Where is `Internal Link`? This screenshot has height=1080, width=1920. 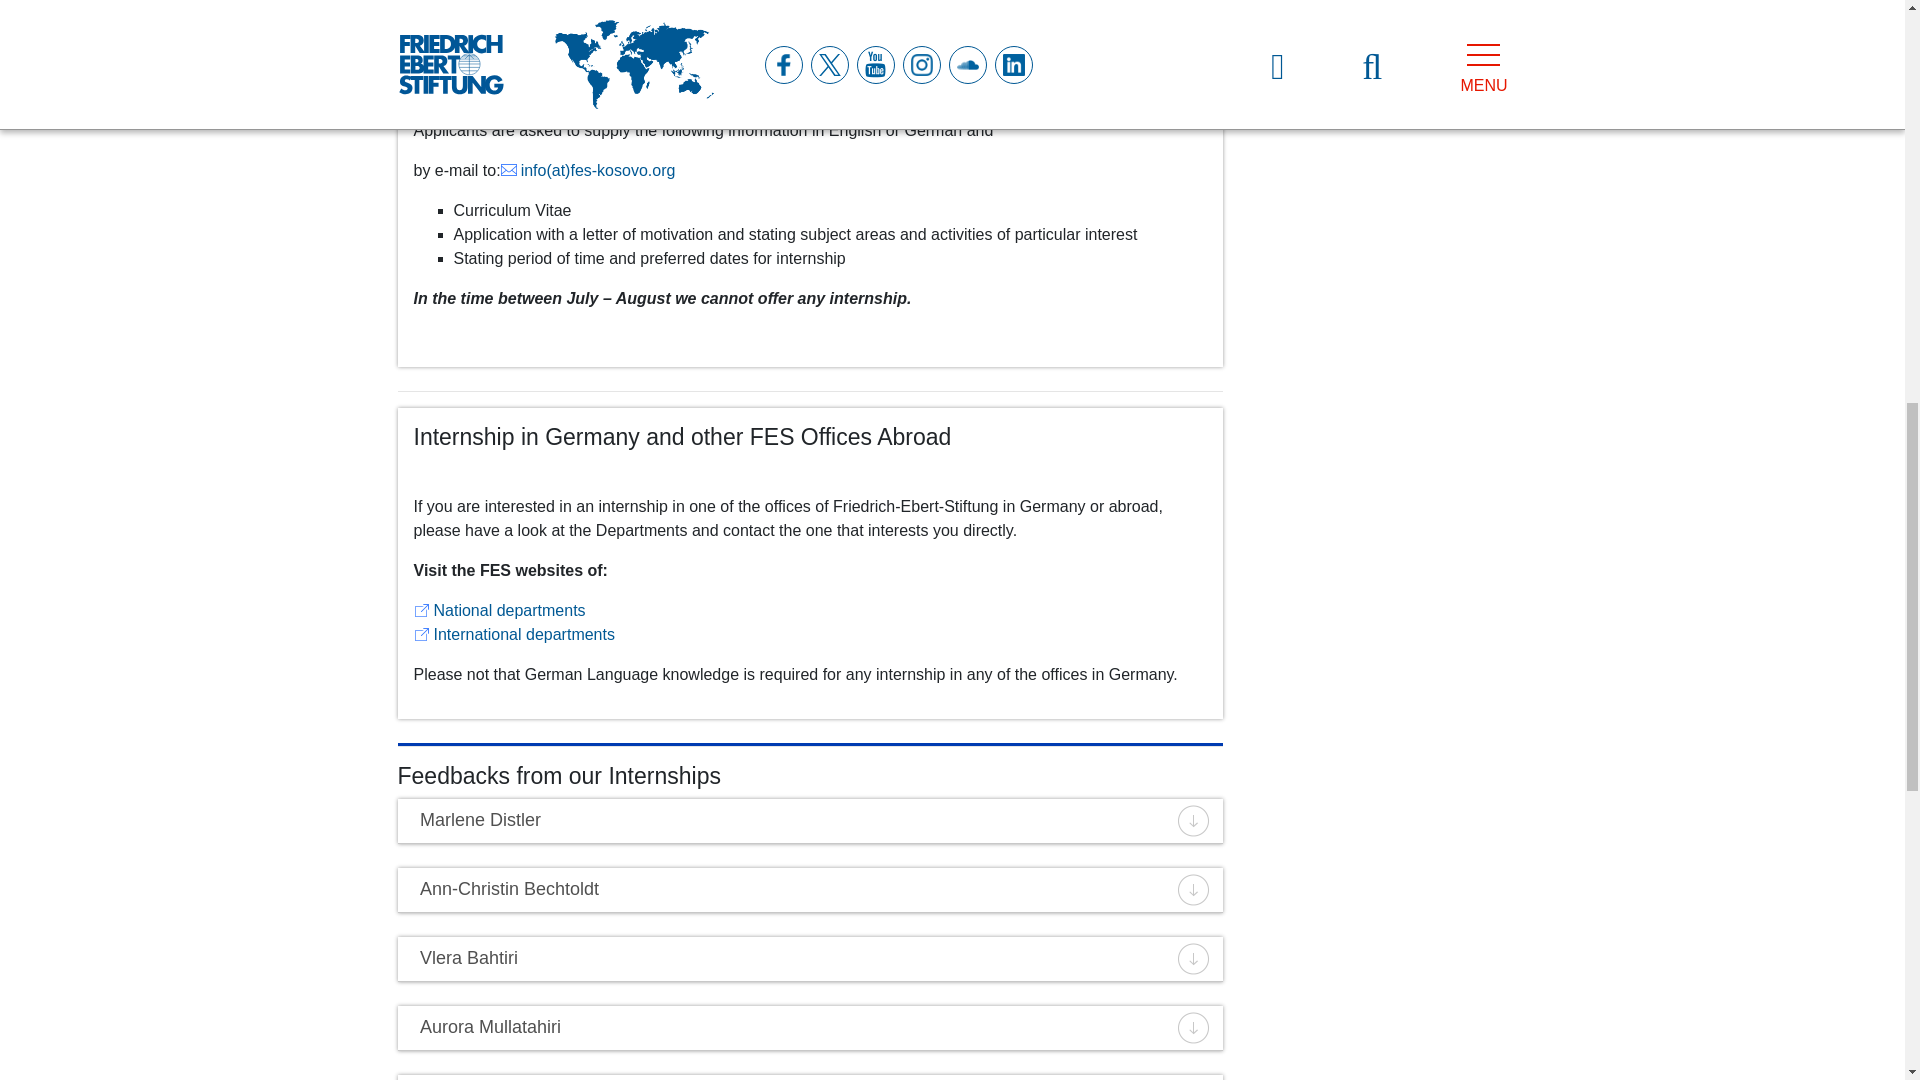
Internal Link is located at coordinates (588, 170).